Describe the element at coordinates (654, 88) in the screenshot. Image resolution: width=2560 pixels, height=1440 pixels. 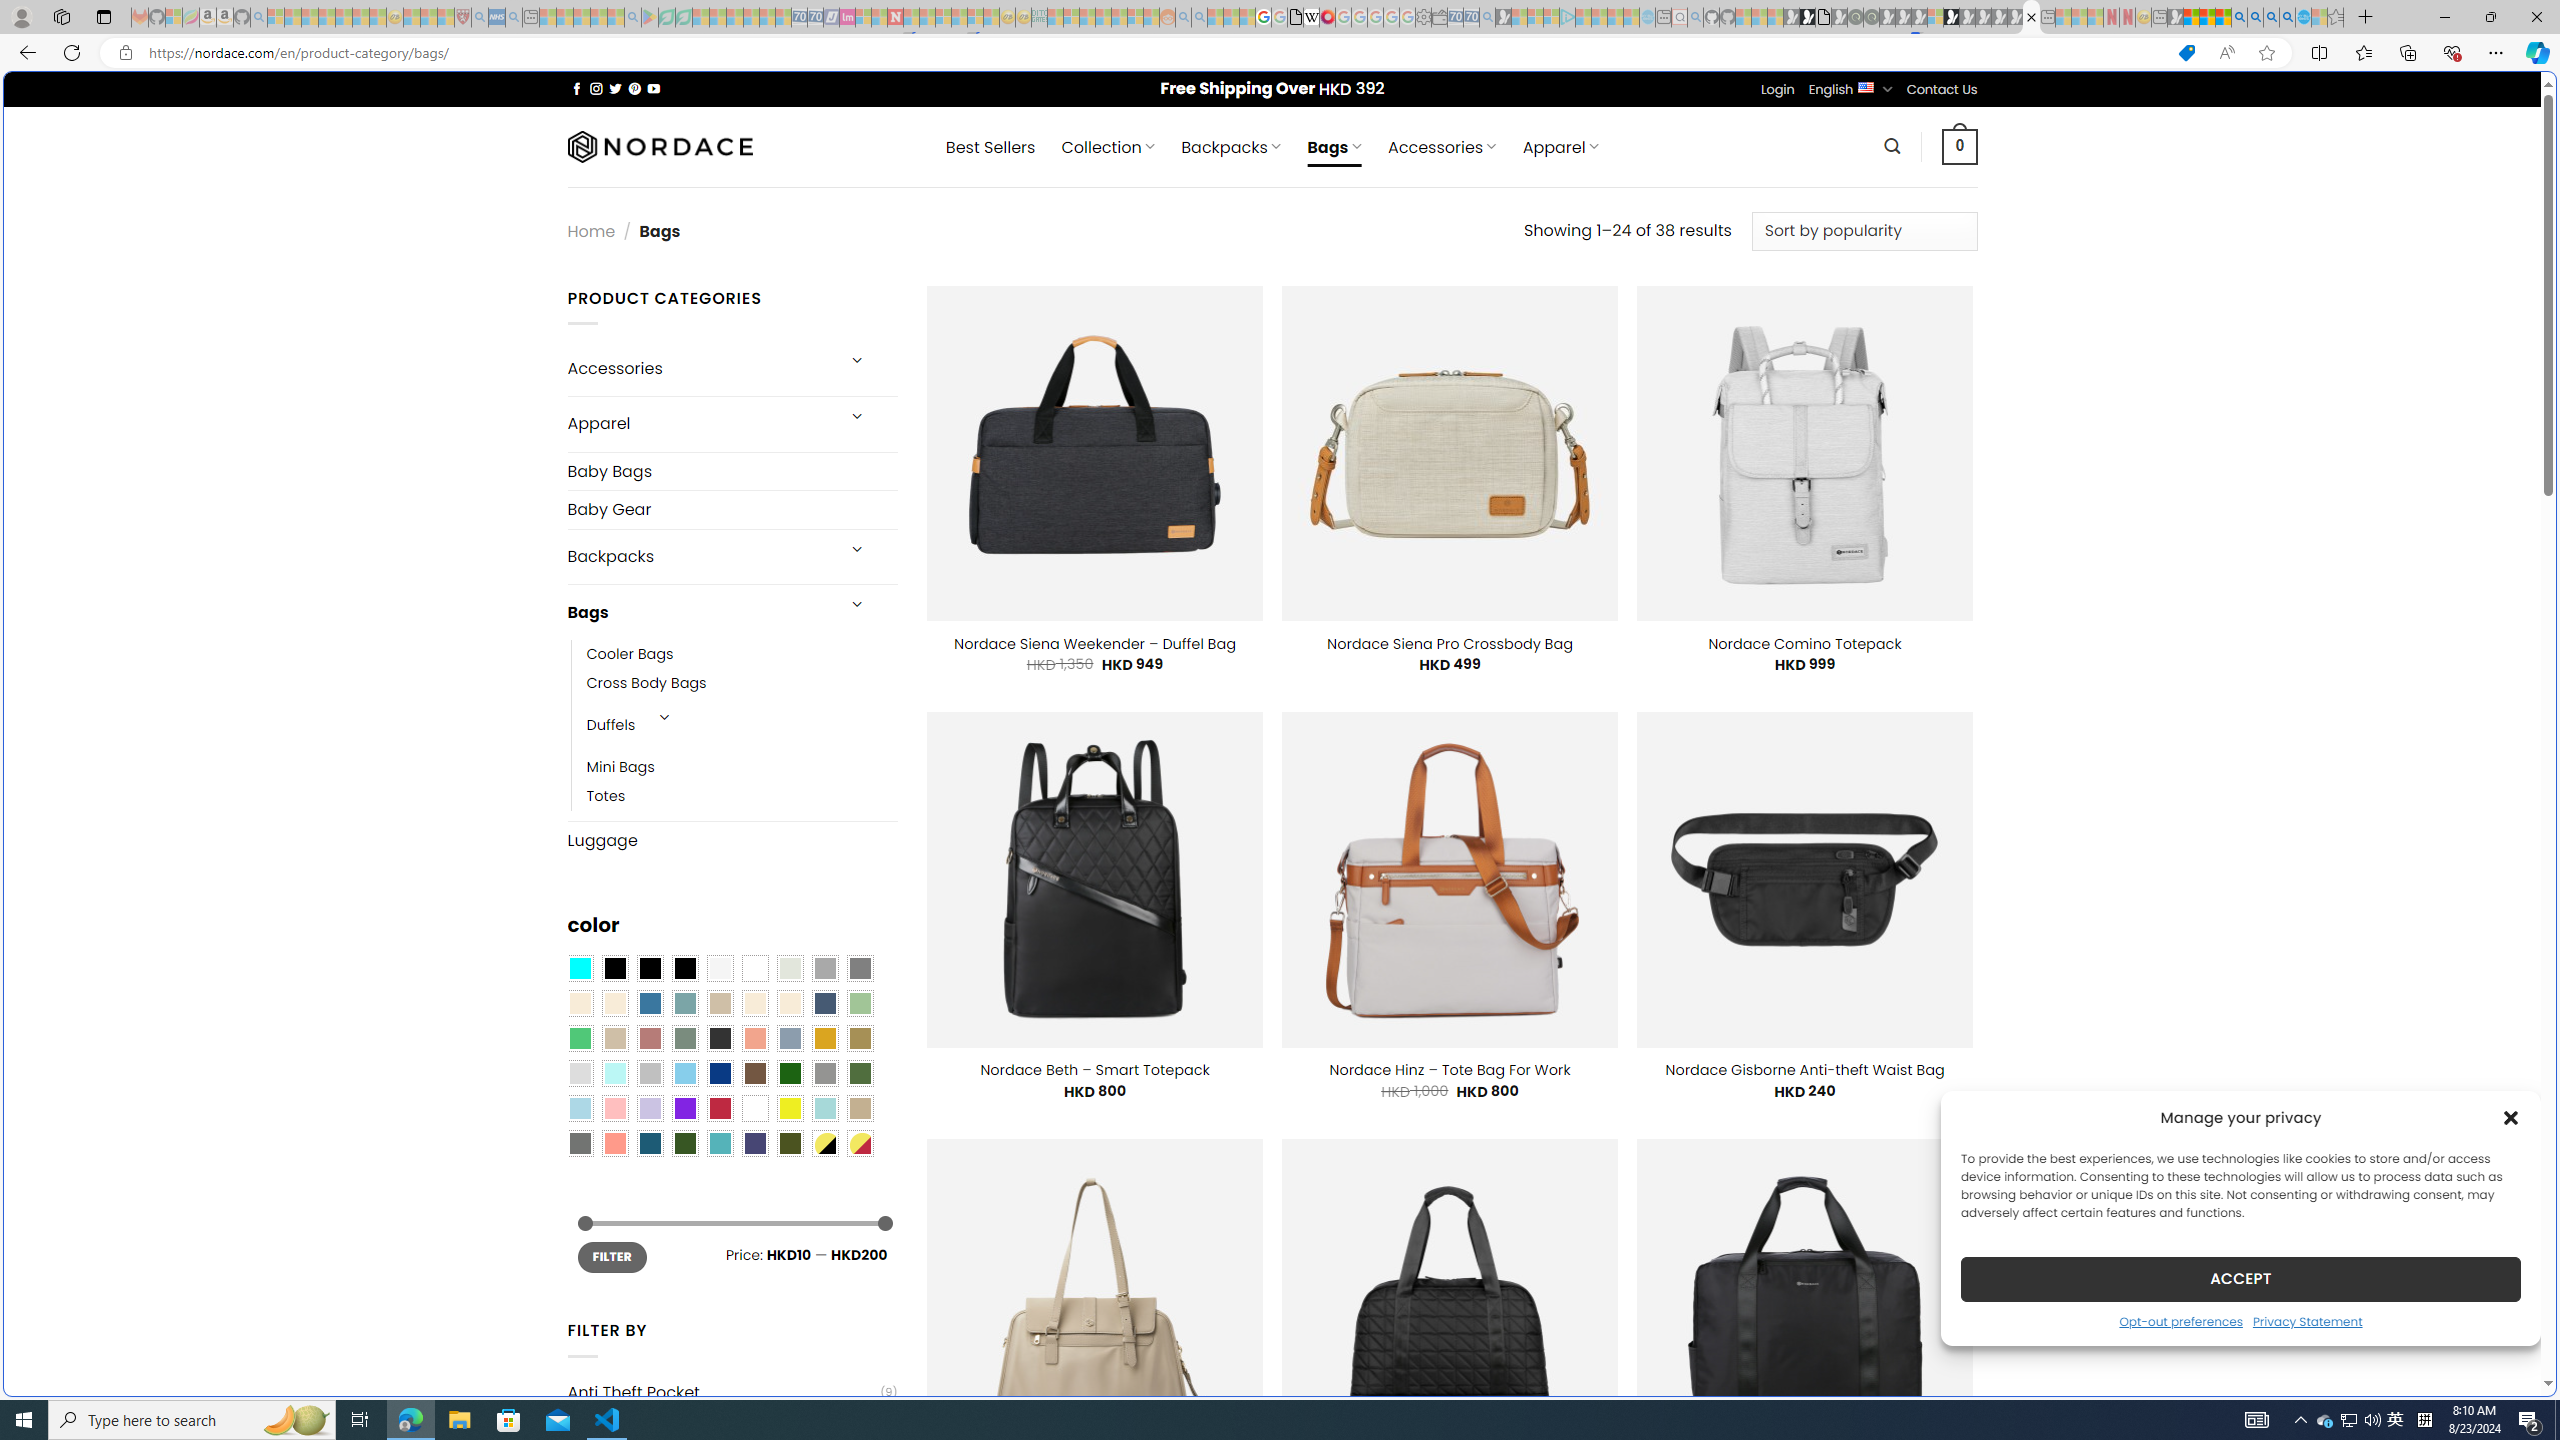
I see `Follow on YouTube` at that location.